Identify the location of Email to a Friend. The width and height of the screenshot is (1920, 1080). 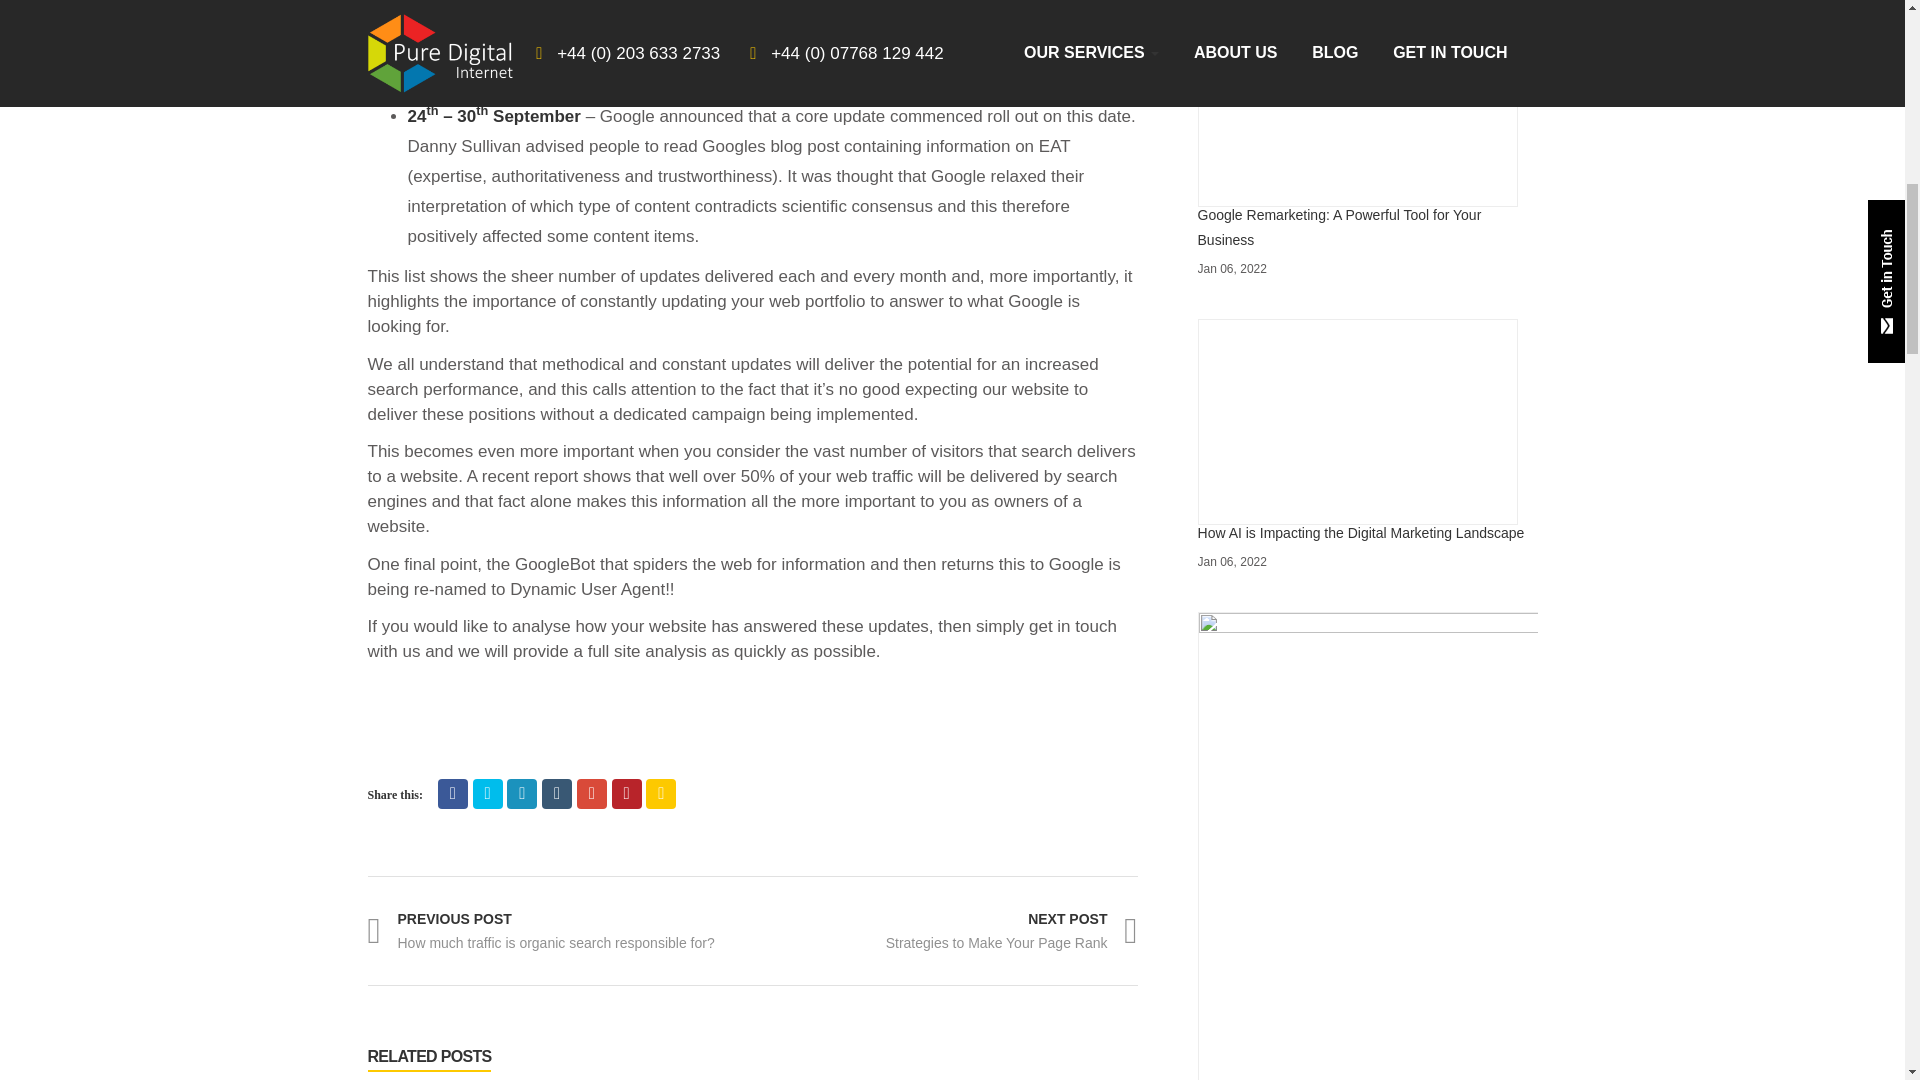
(660, 793).